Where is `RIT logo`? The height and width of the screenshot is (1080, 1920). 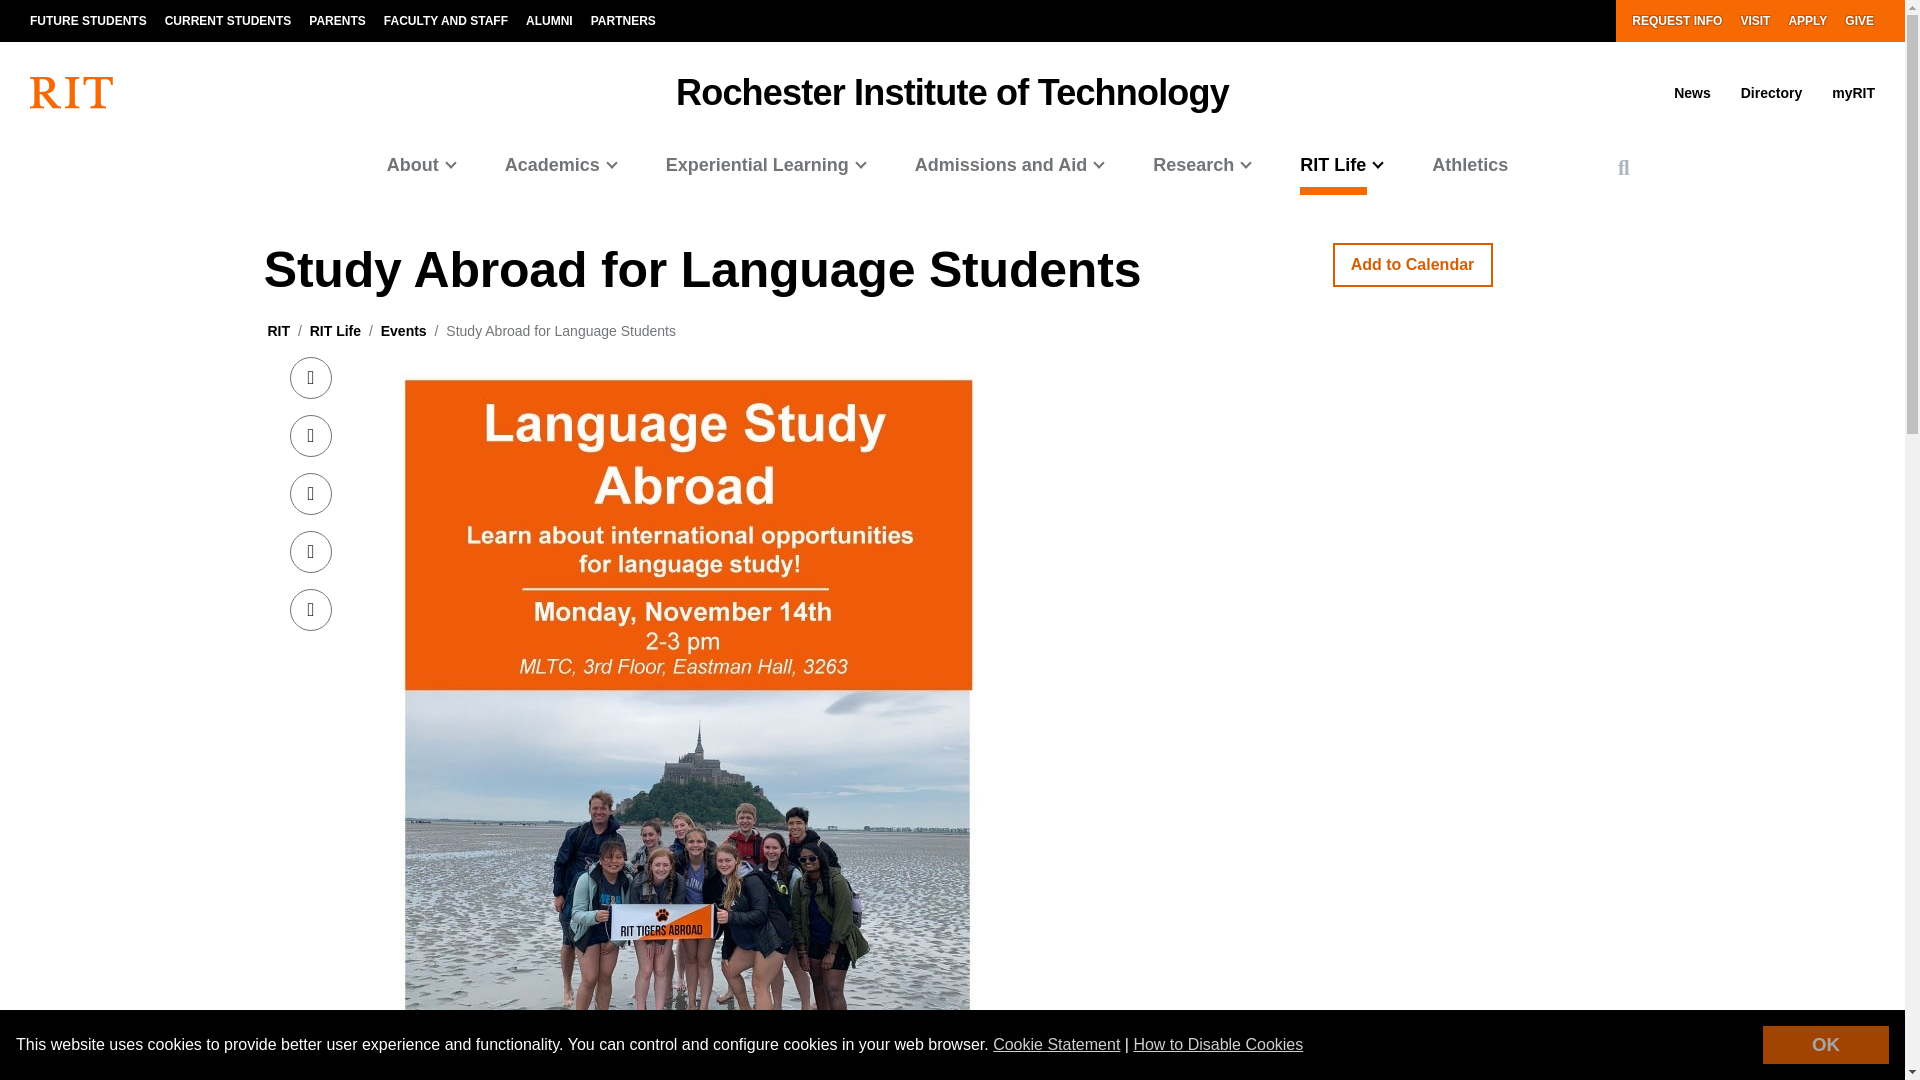 RIT logo is located at coordinates (72, 92).